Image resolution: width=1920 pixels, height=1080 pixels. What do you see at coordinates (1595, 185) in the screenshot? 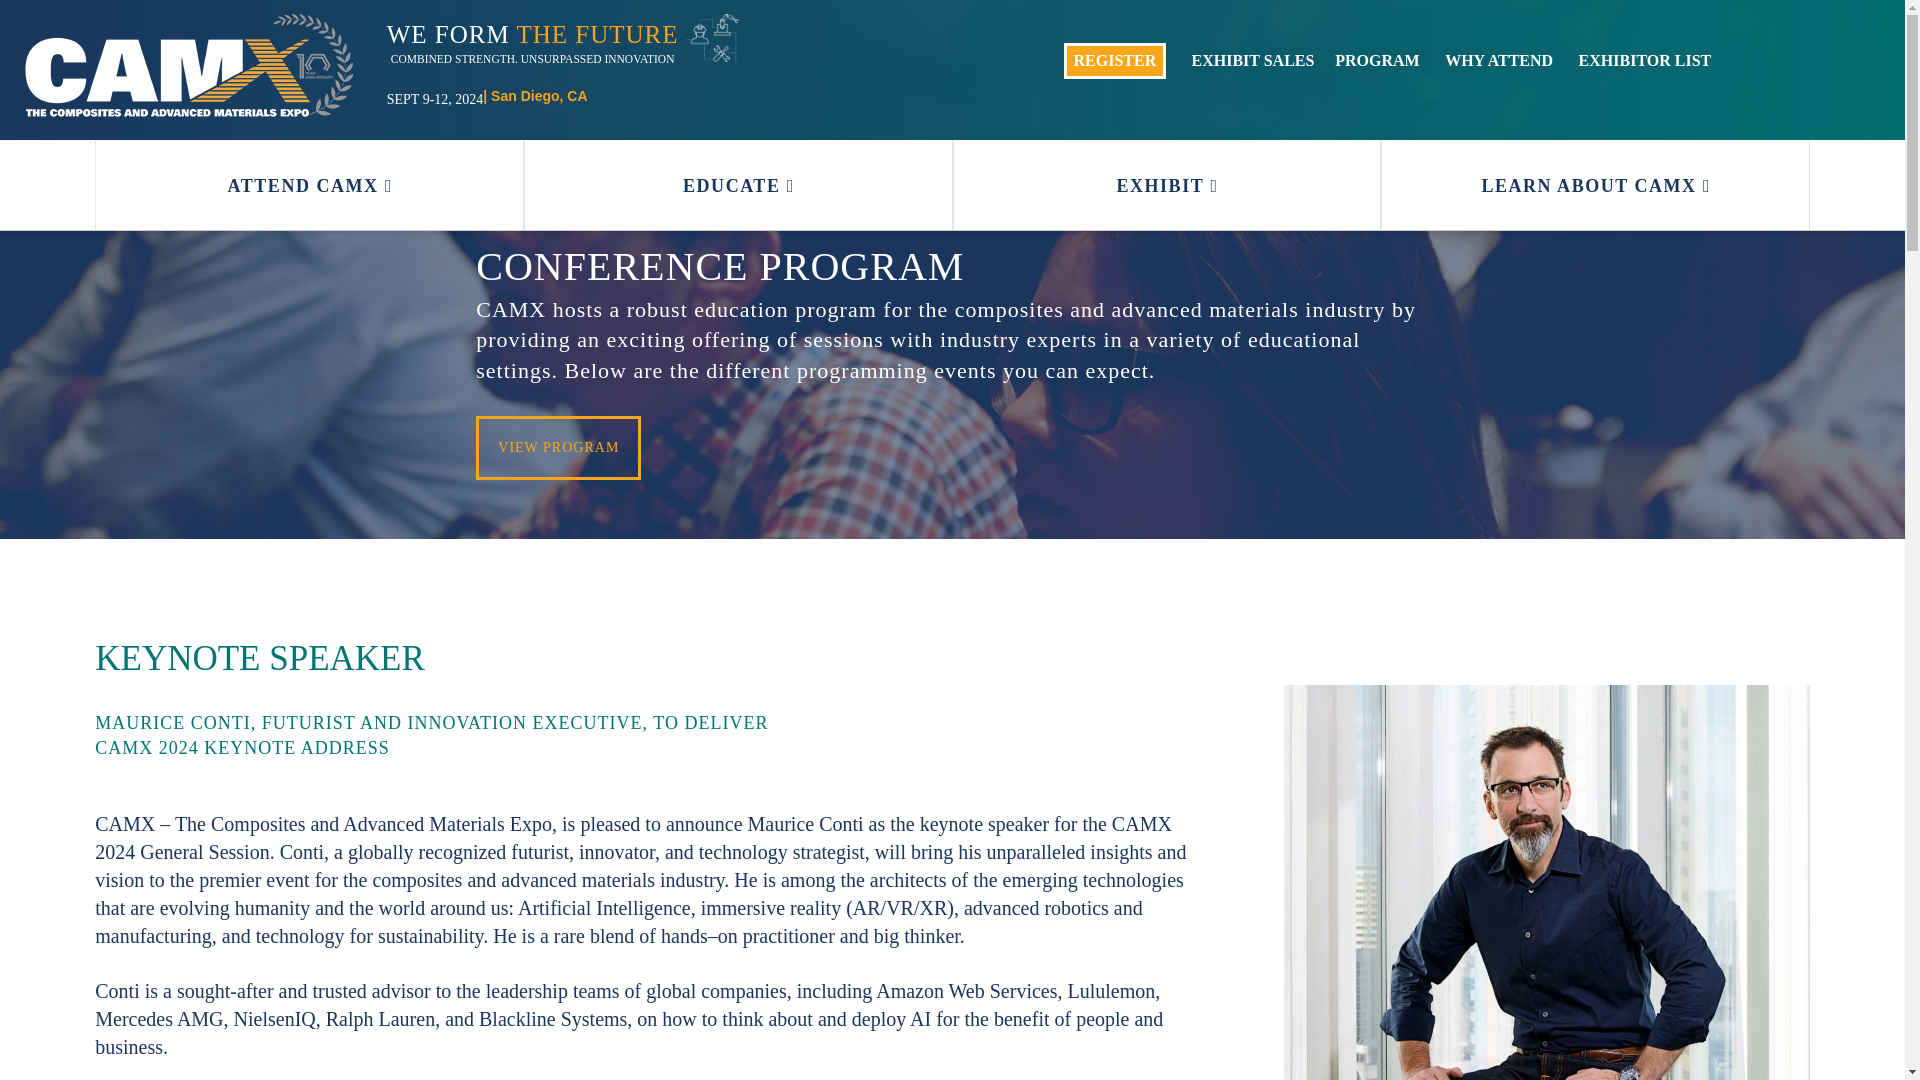
I see `LEARN ABOUT CAMX` at bounding box center [1595, 185].